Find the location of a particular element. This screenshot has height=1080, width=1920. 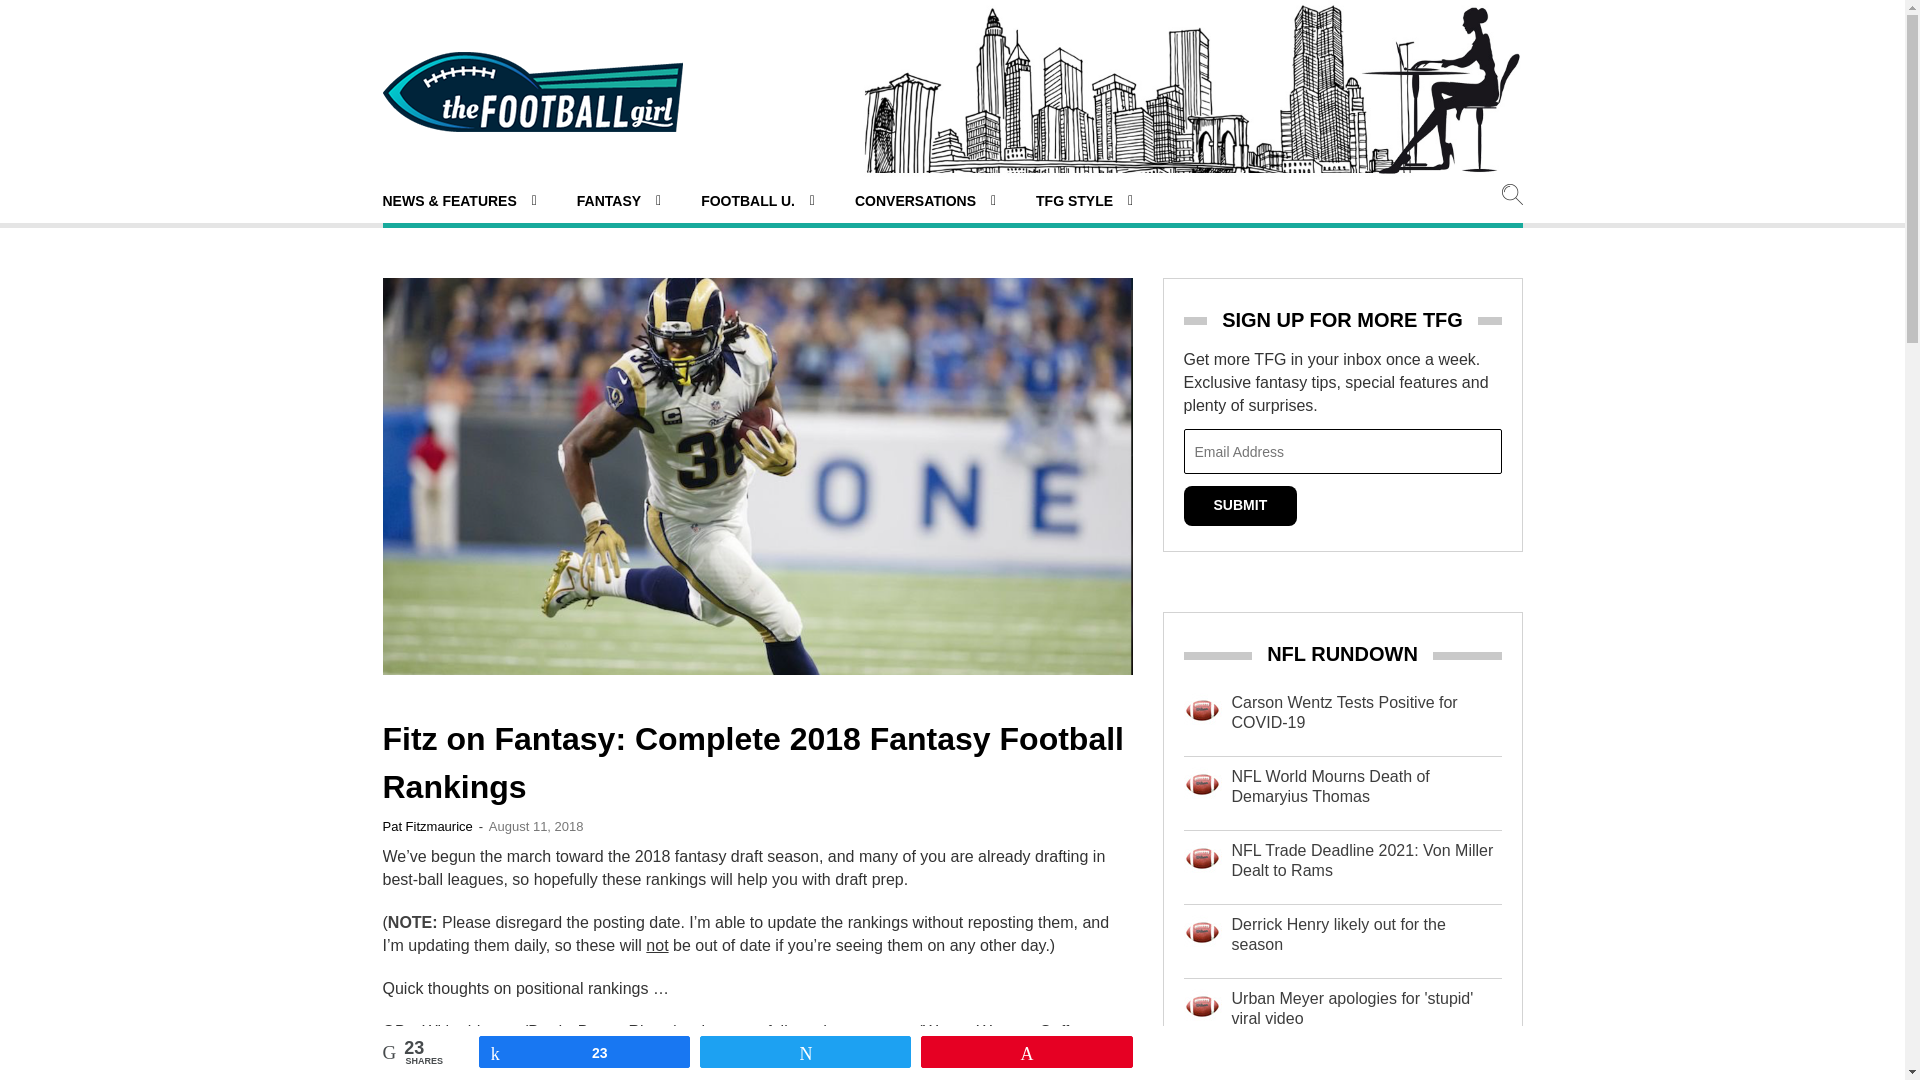

FANTASY is located at coordinates (618, 201).